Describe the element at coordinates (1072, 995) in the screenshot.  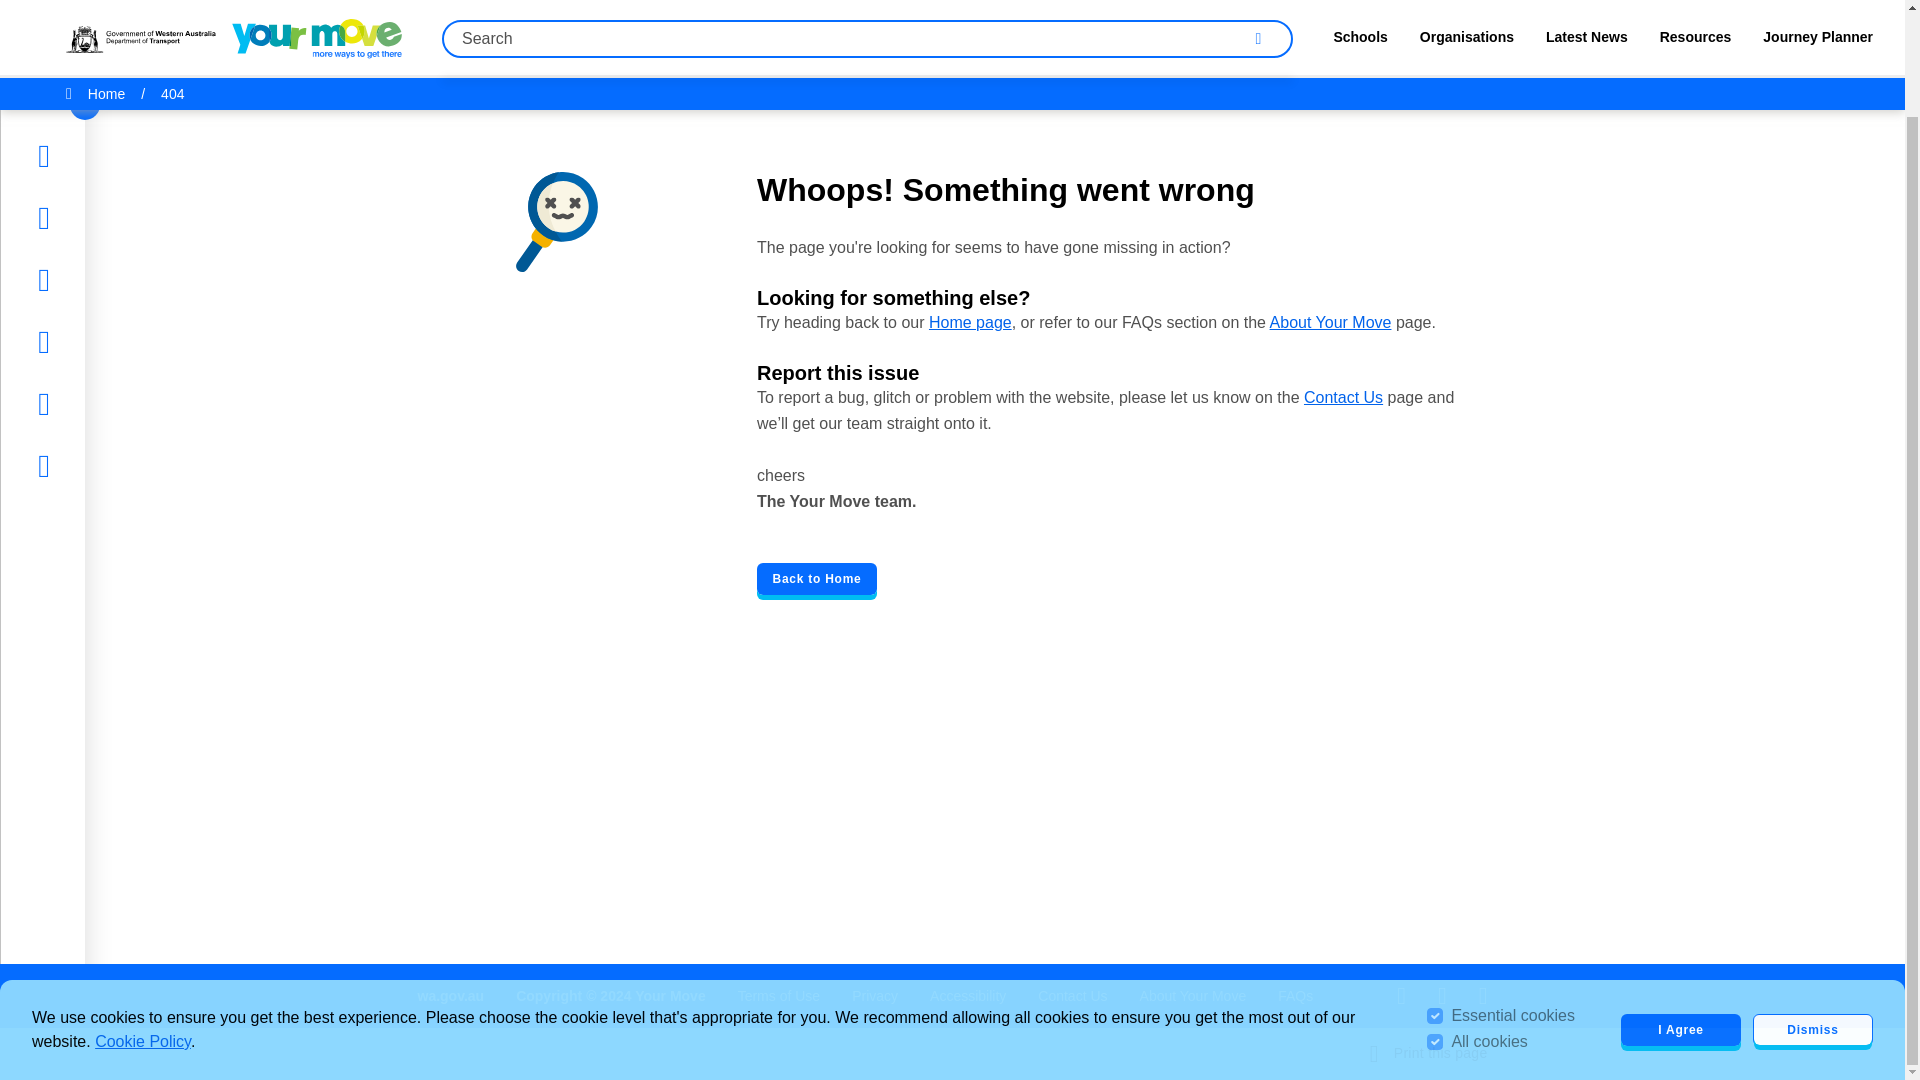
I see `Contact Us` at that location.